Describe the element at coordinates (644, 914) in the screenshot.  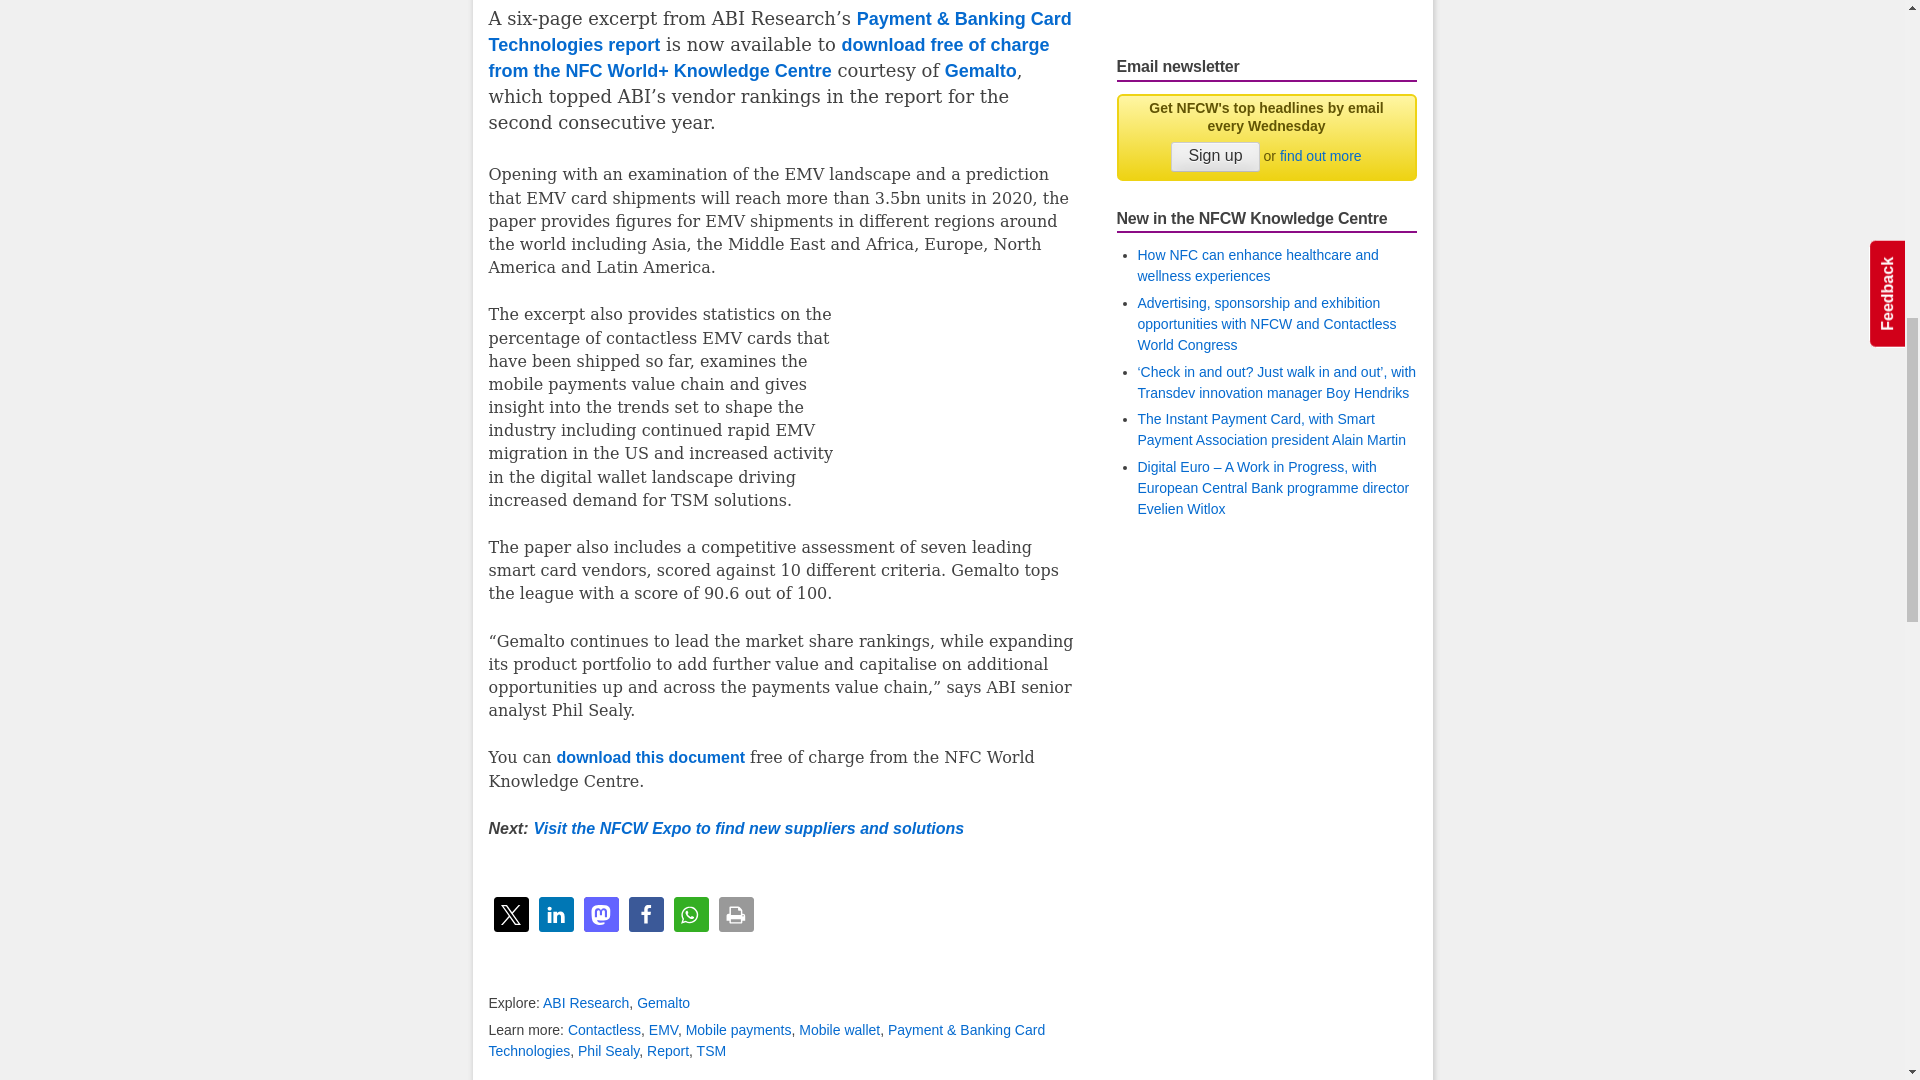
I see `Share on Facebook` at that location.